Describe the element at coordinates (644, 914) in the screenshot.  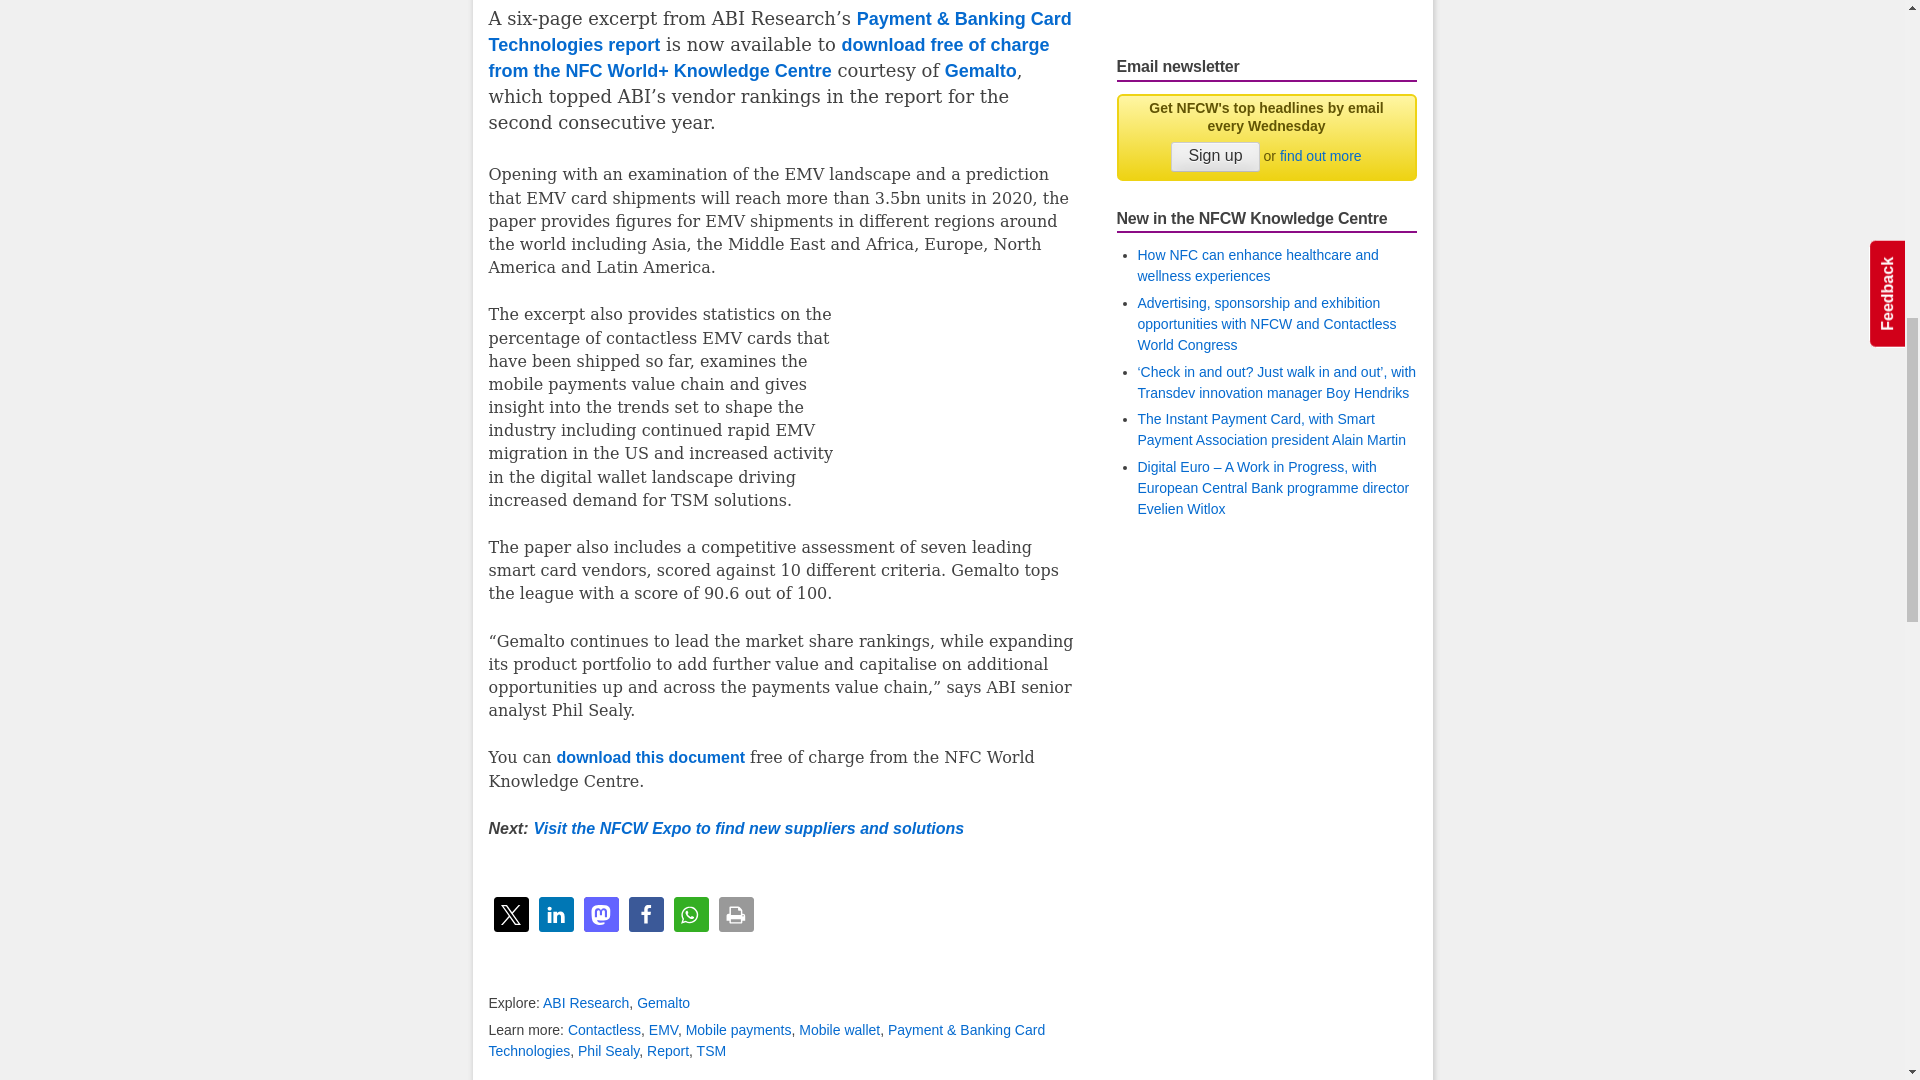
I see `Share on Facebook` at that location.